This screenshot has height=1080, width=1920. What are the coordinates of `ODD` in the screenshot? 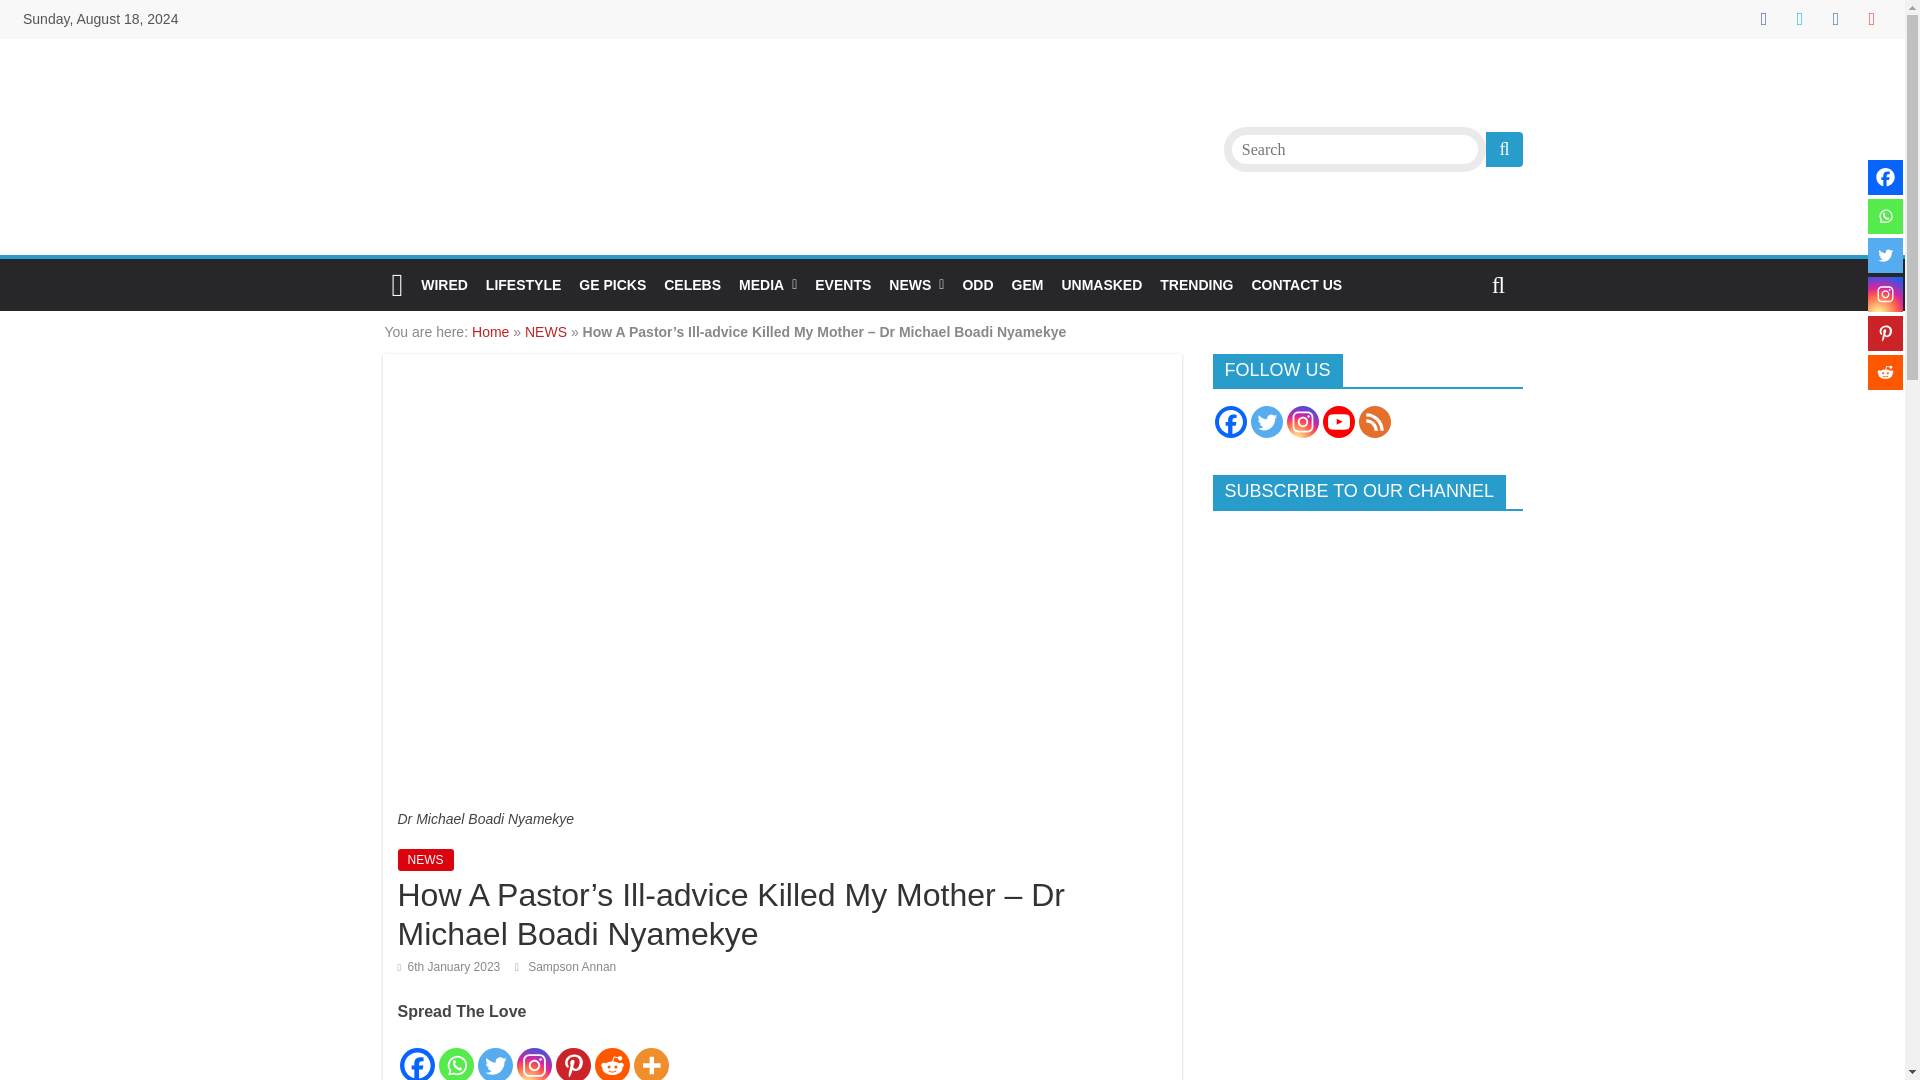 It's located at (977, 284).